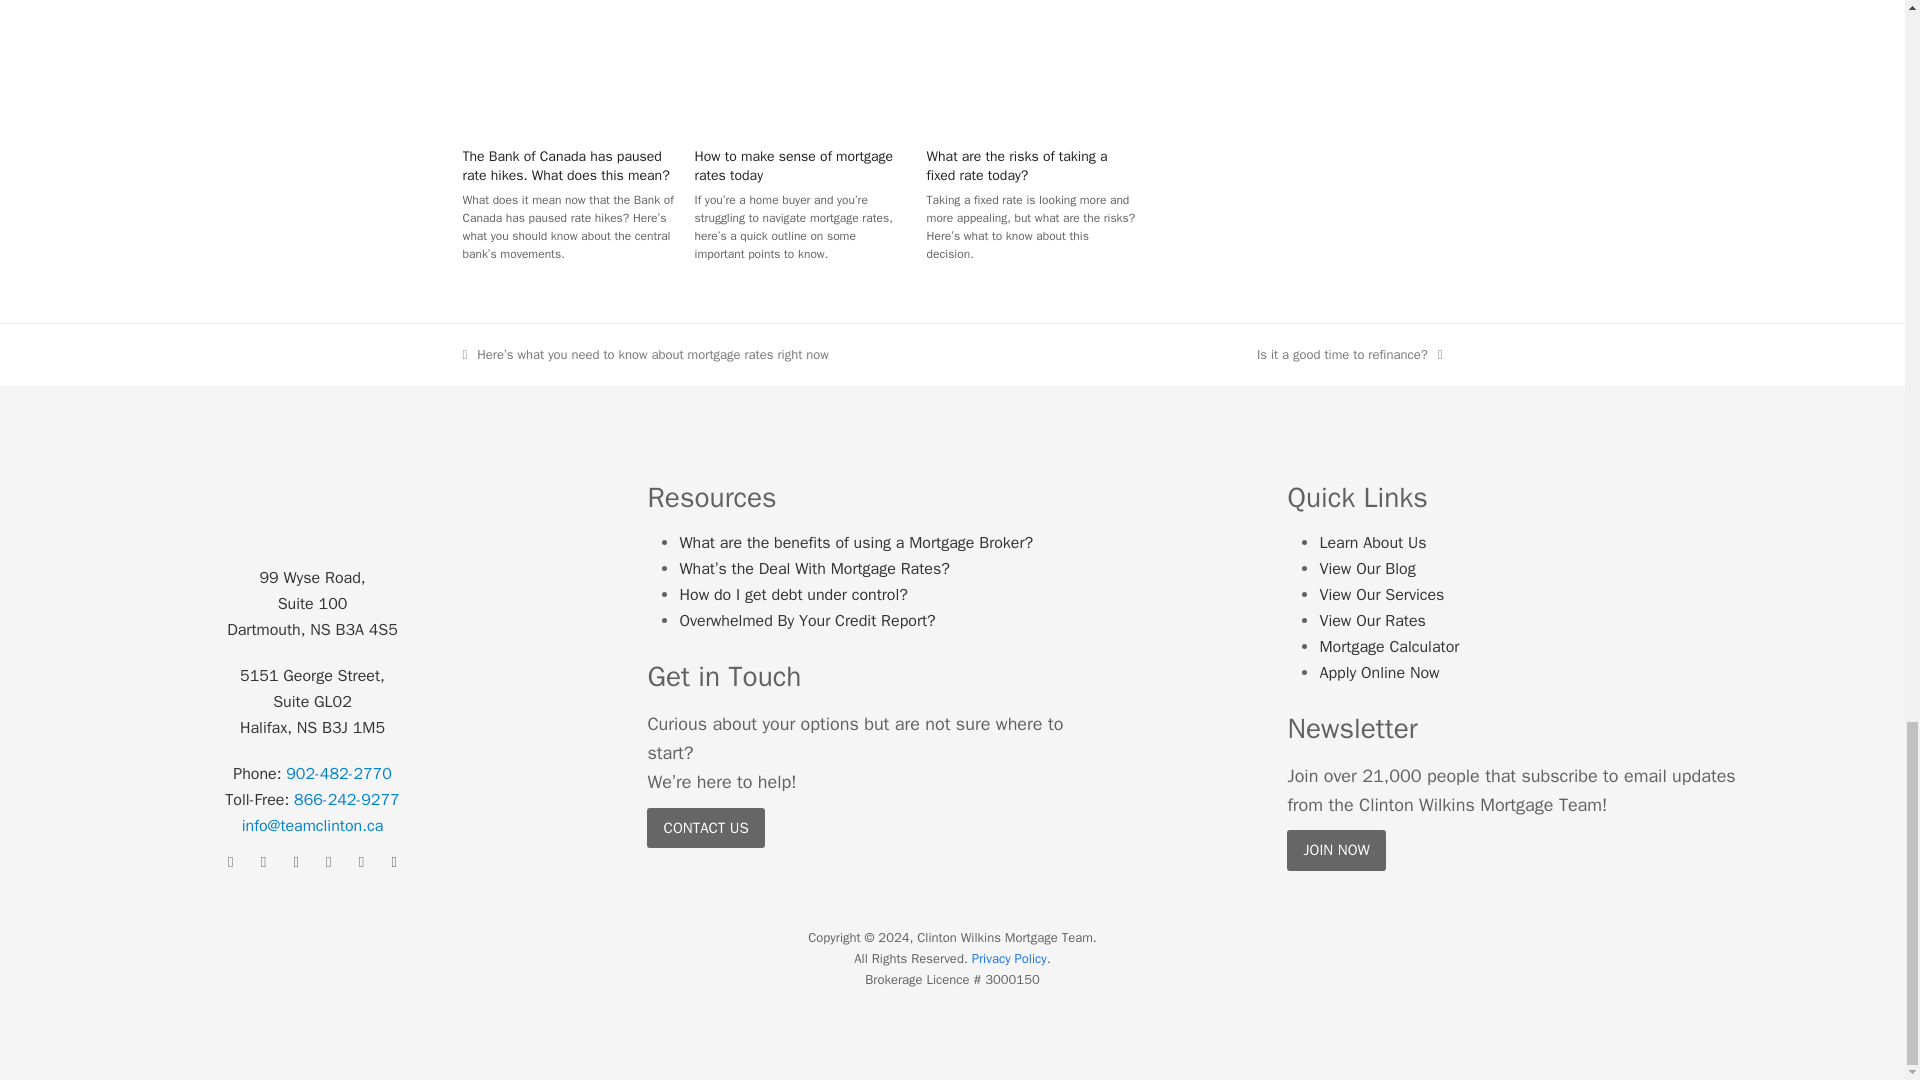 This screenshot has height=1080, width=1920. I want to click on Facebook, so click(230, 862).